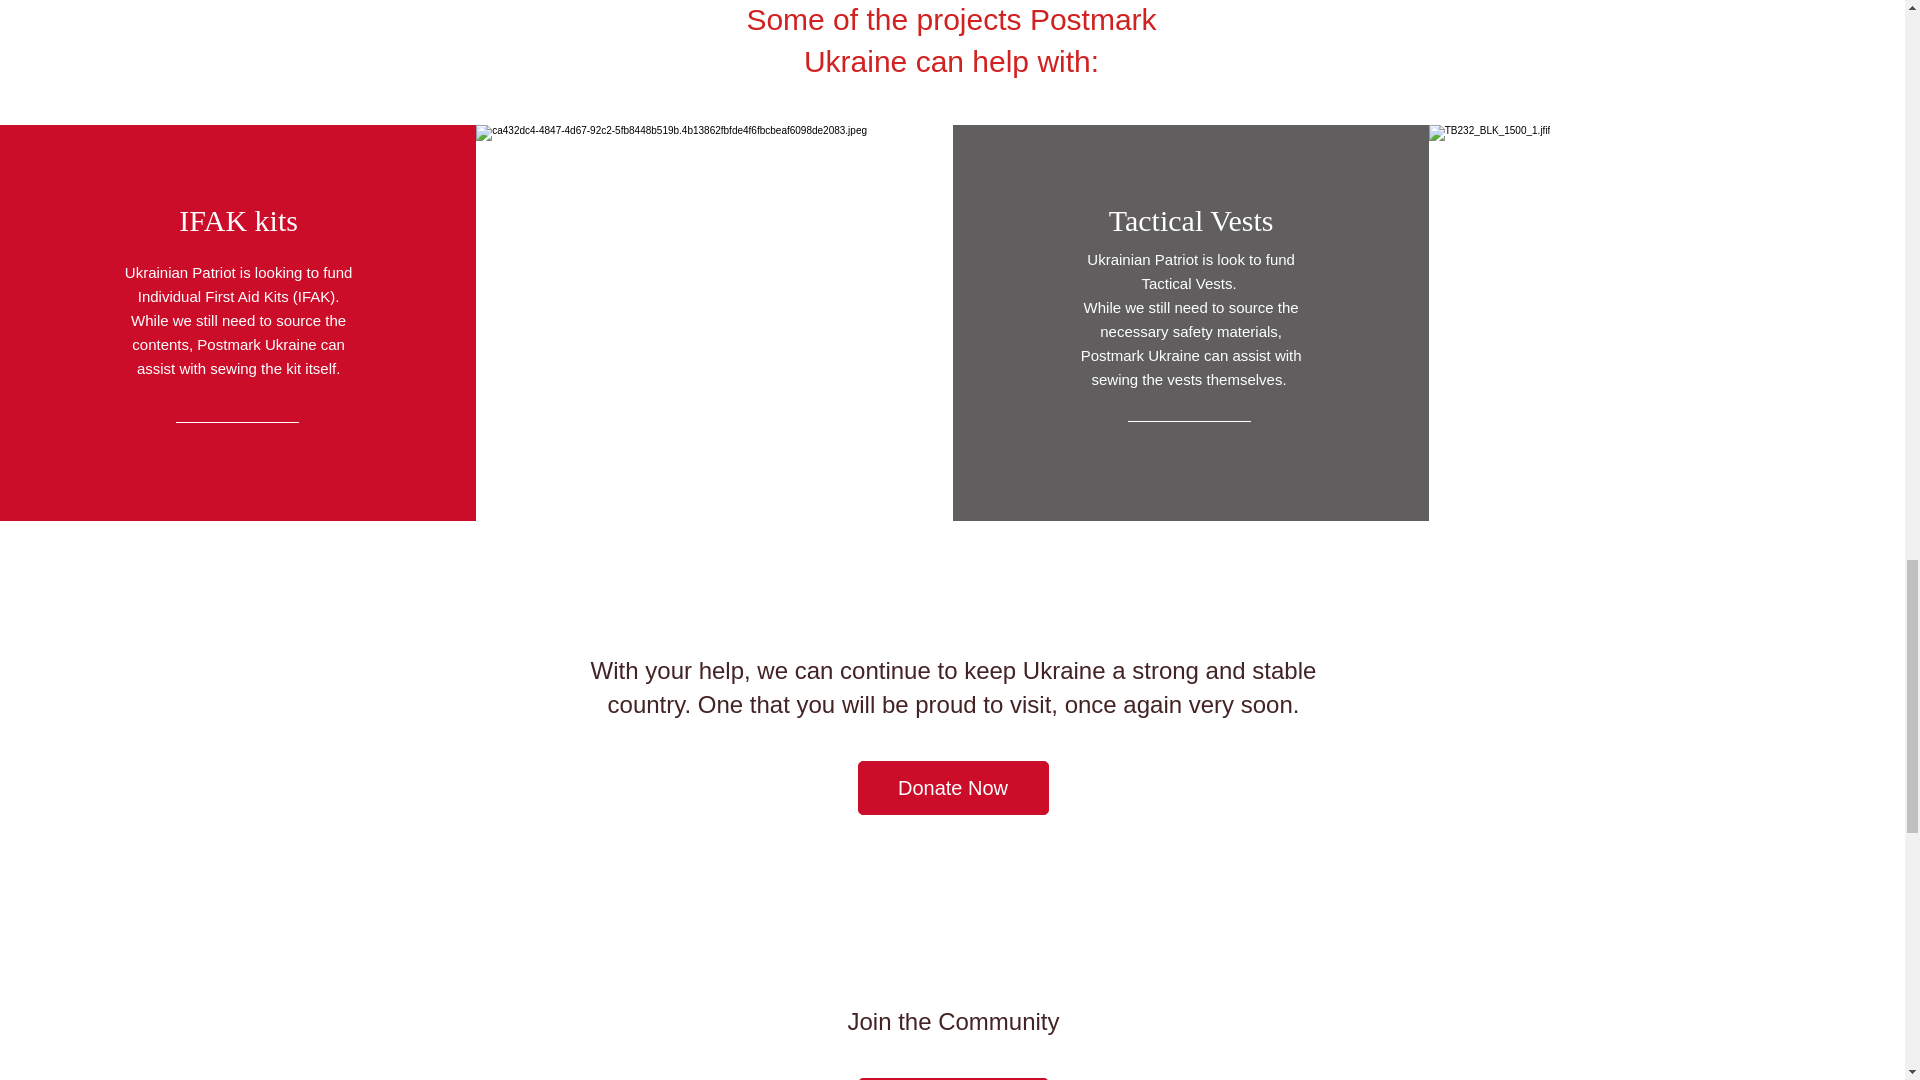  I want to click on Donate Now, so click(953, 788).